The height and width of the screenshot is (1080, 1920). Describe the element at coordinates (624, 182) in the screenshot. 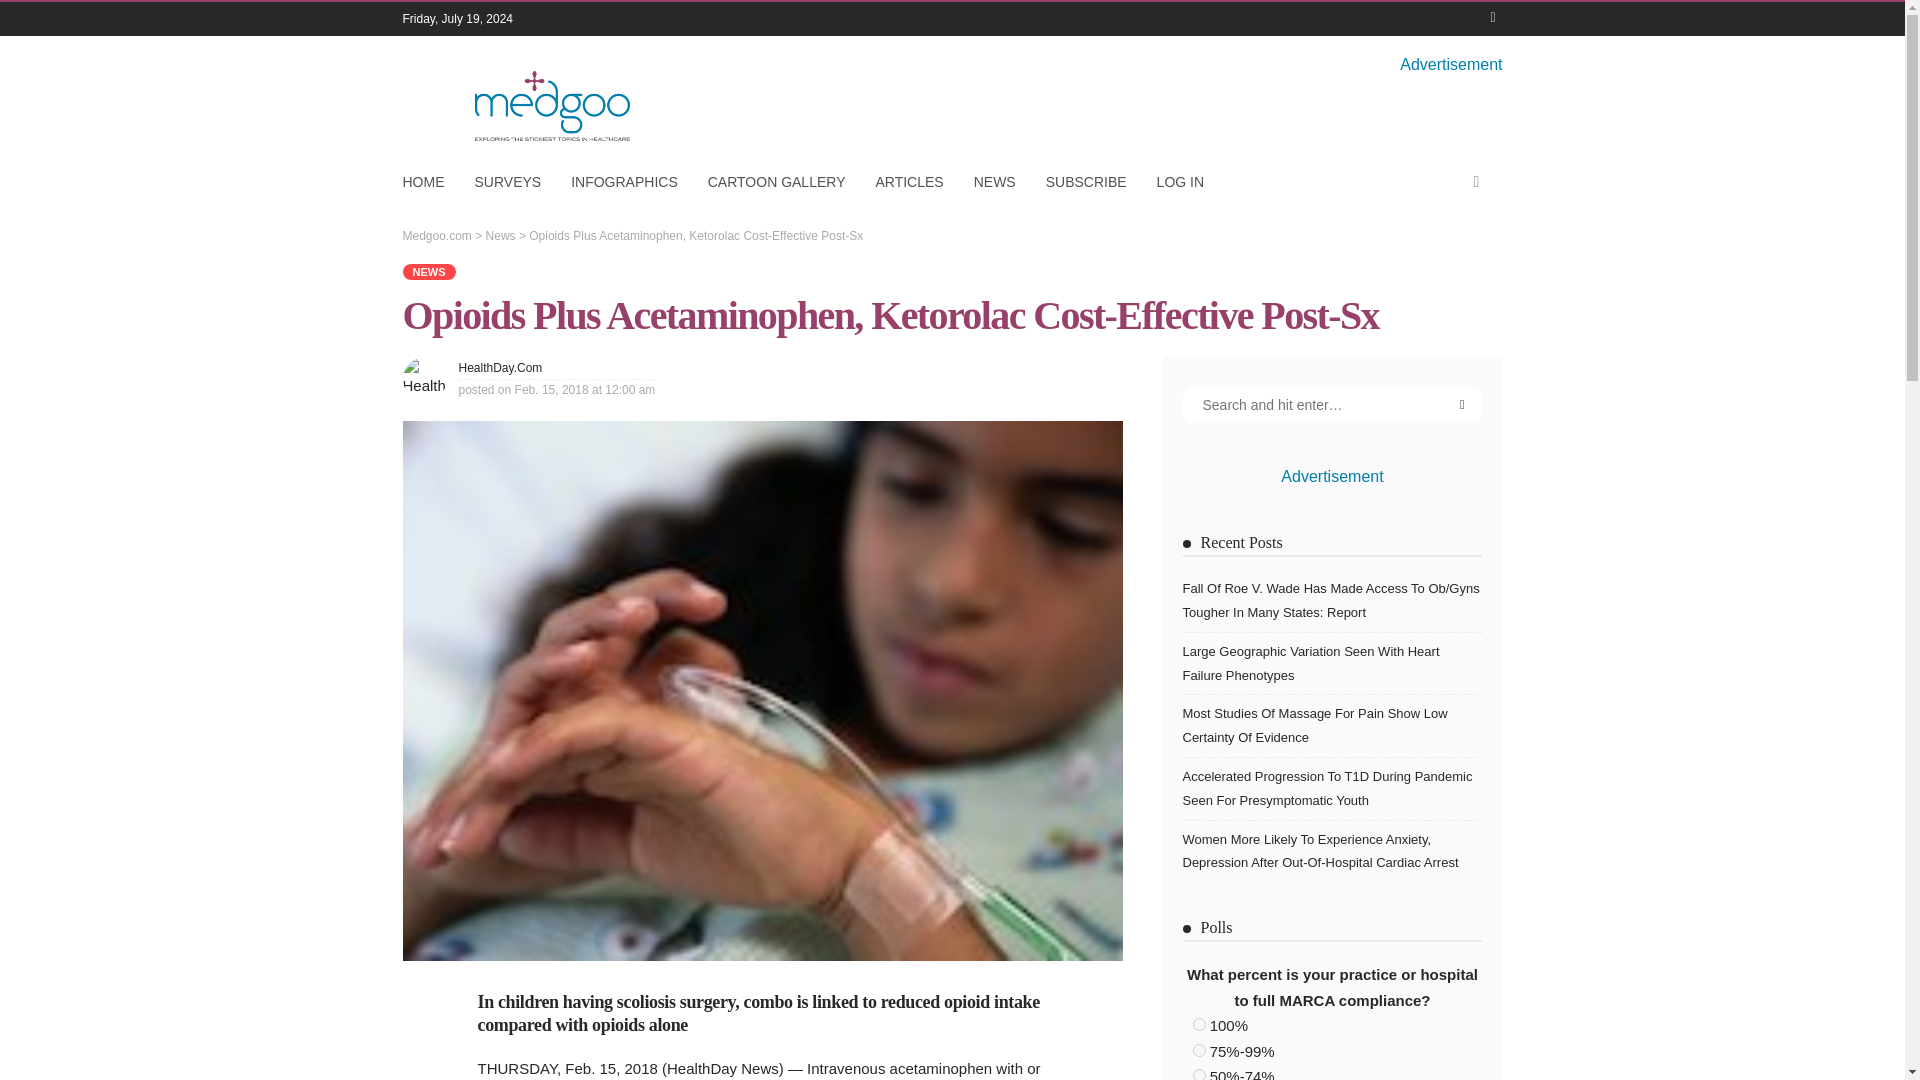

I see `INFOGRAPHICS` at that location.